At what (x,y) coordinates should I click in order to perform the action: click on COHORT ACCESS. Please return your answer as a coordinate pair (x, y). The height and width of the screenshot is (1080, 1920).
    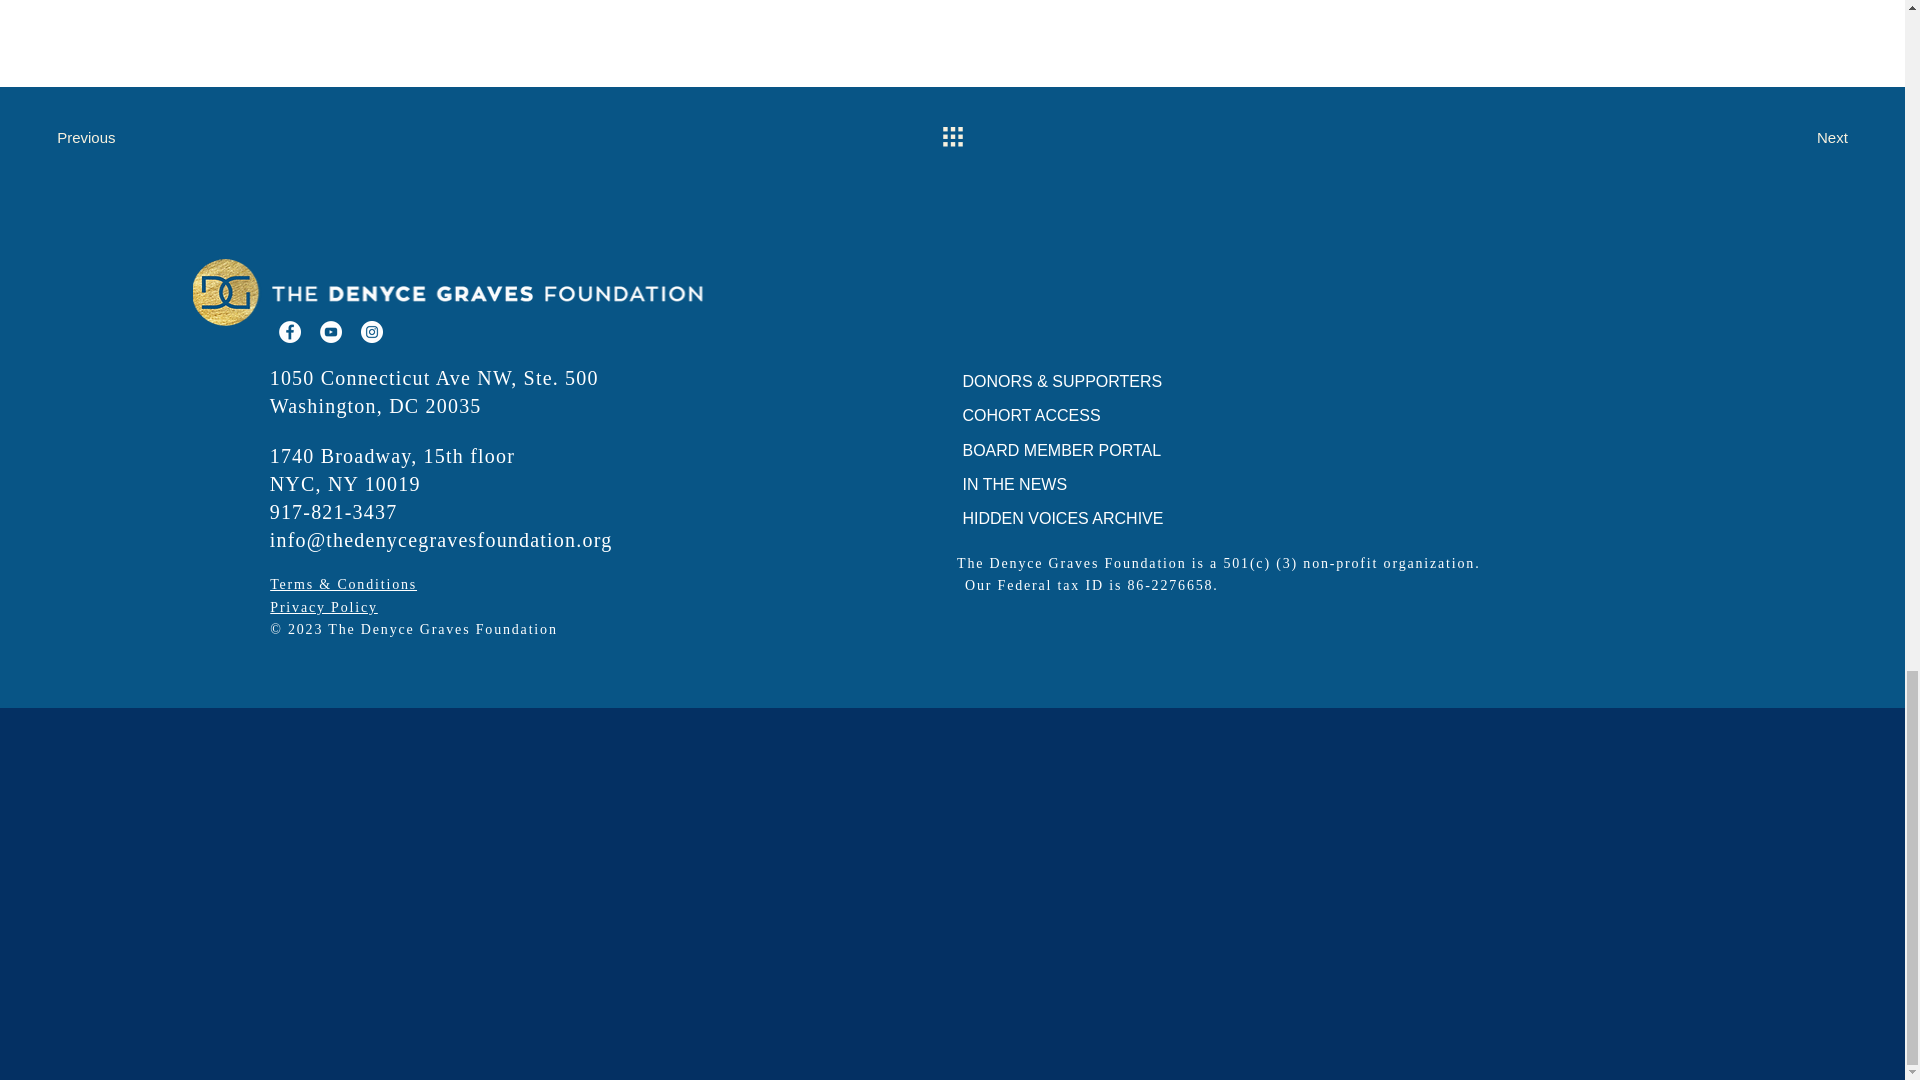
    Looking at the image, I should click on (1082, 416).